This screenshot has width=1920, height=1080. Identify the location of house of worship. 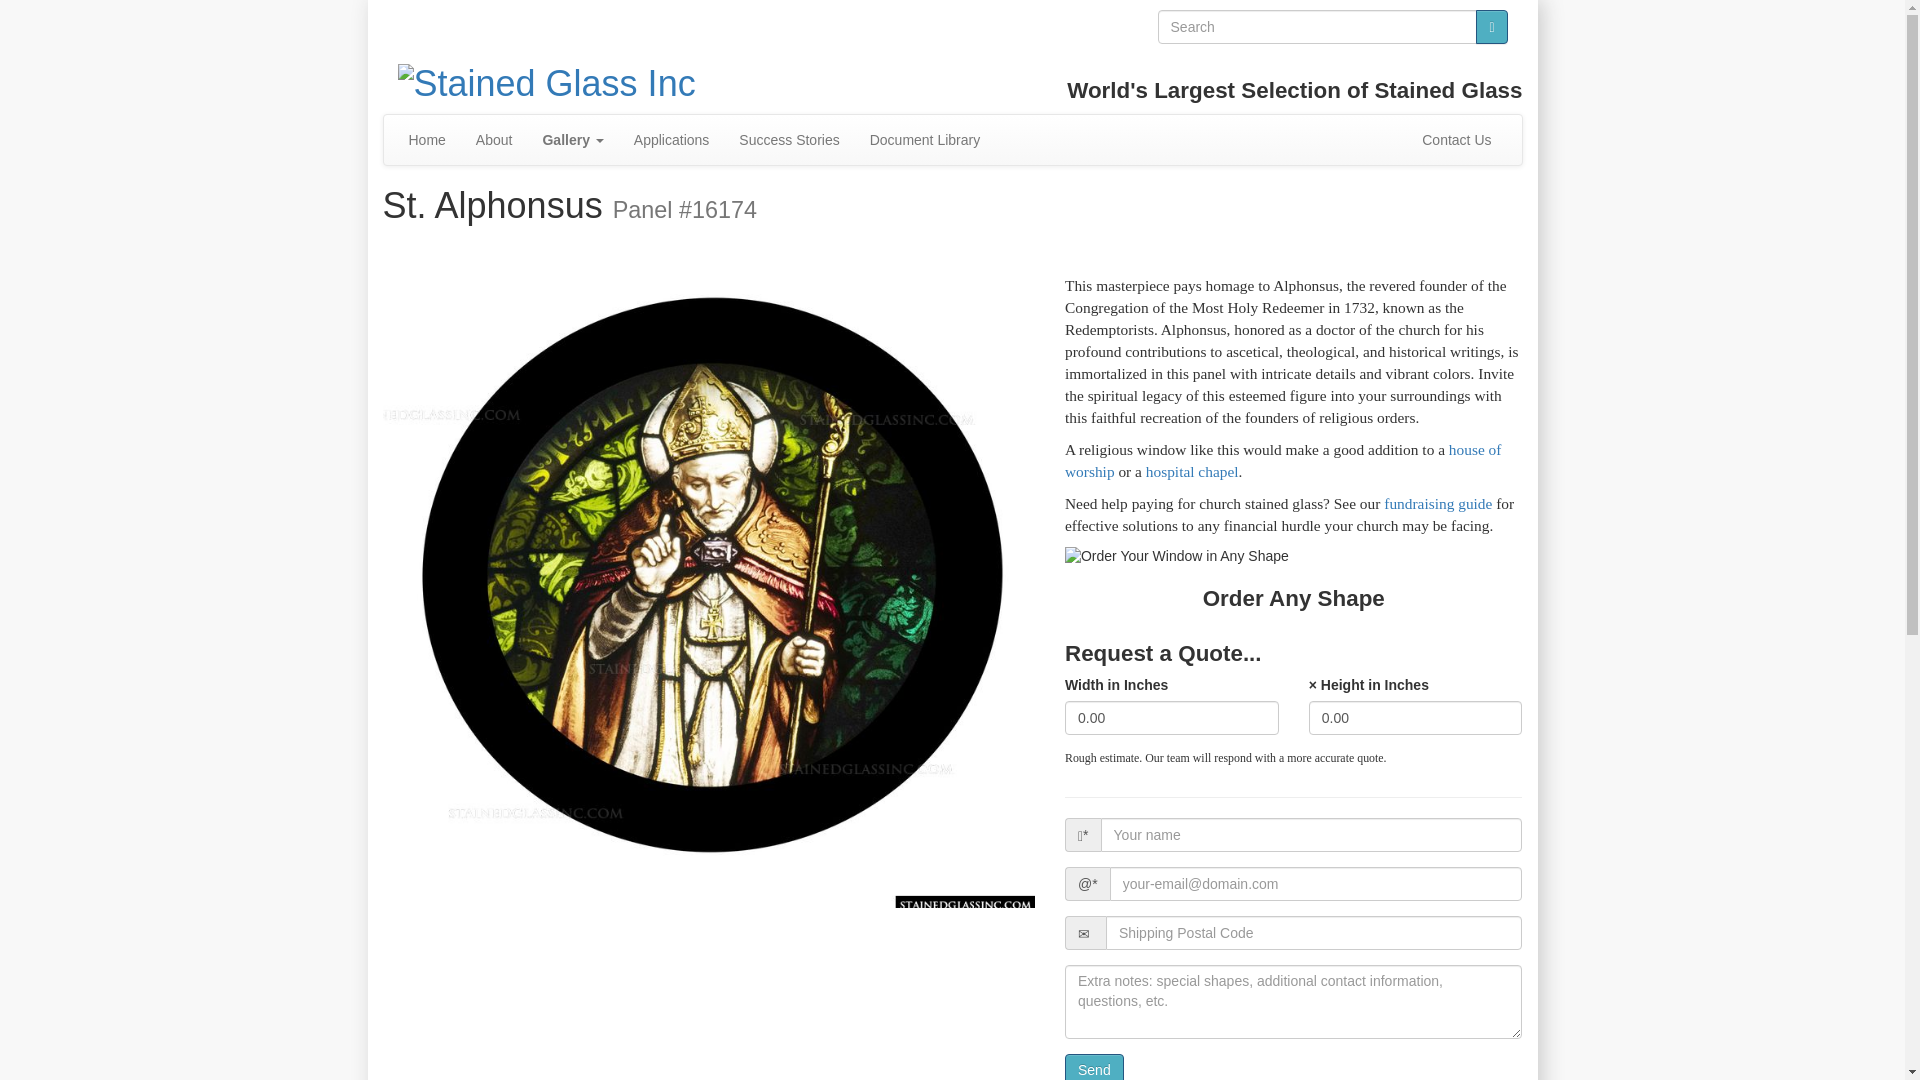
(1283, 460).